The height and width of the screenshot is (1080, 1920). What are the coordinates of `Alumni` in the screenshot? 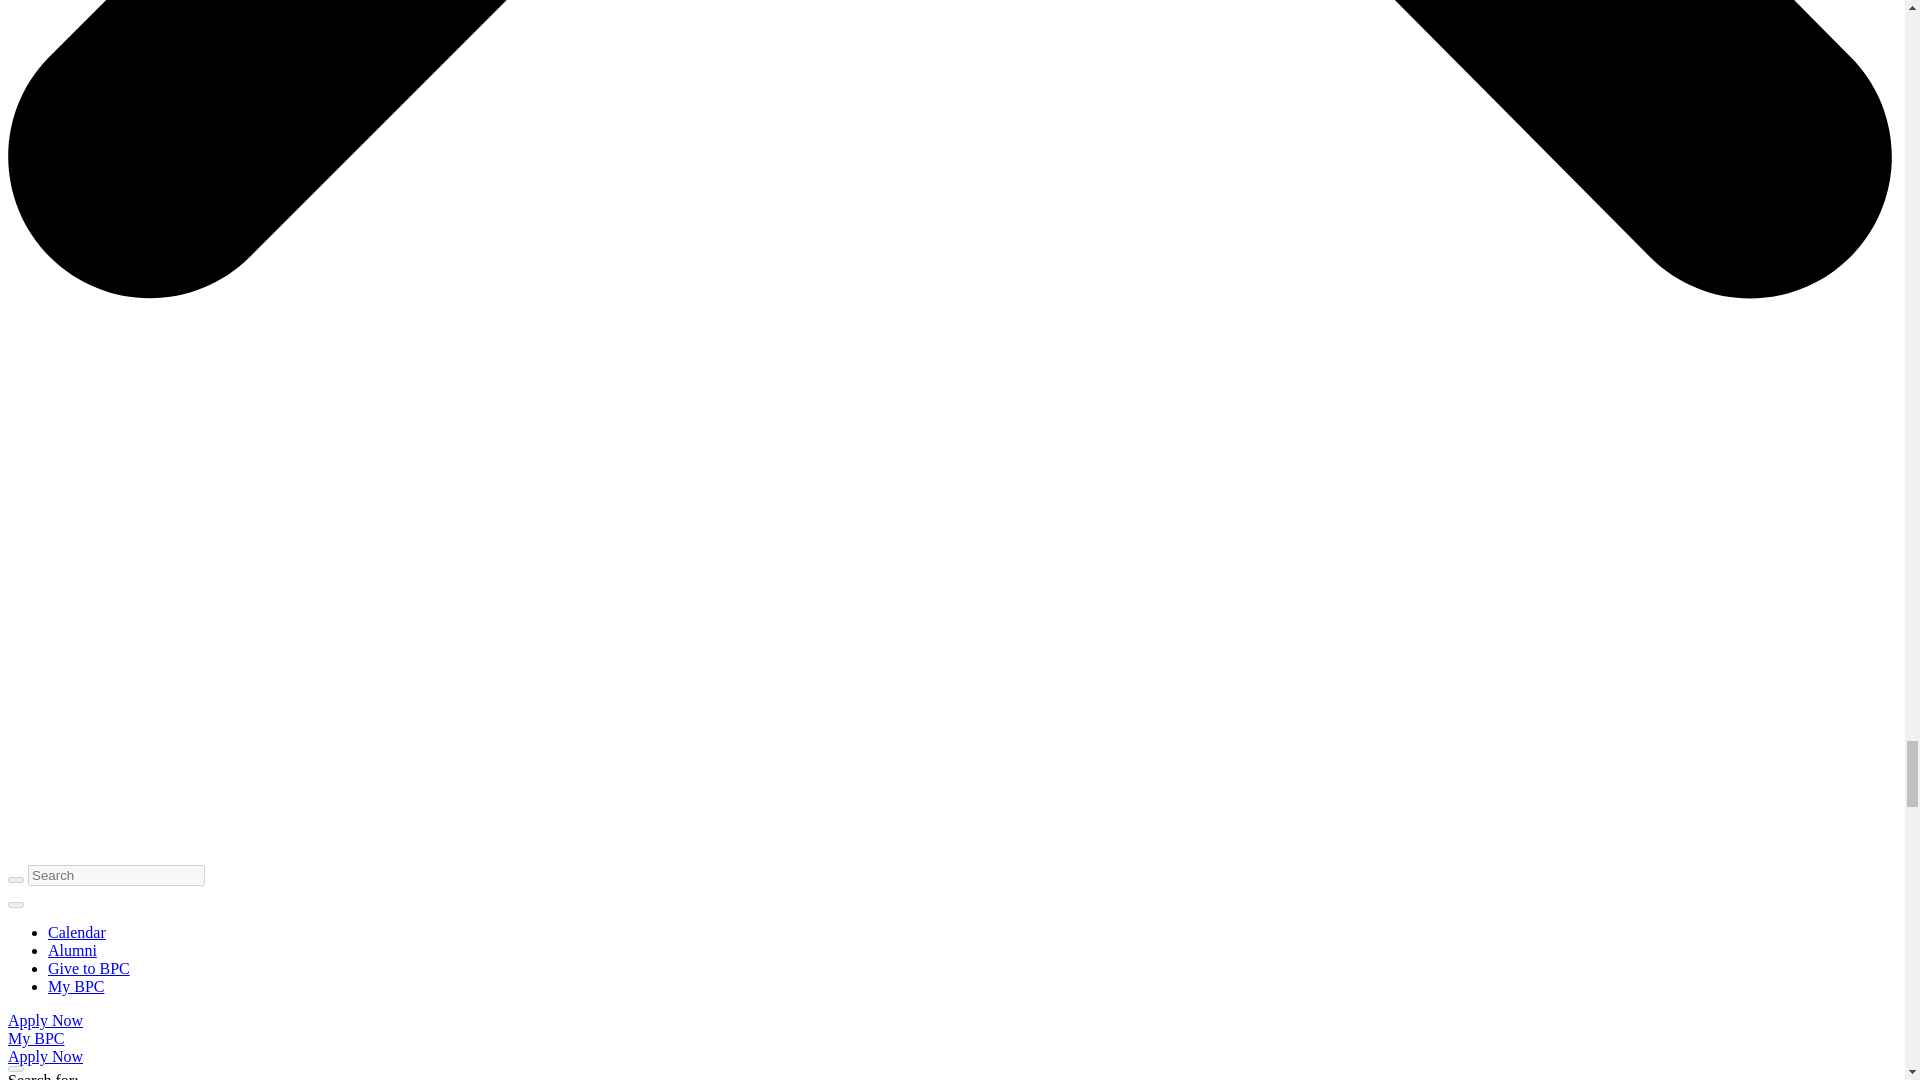 It's located at (72, 950).